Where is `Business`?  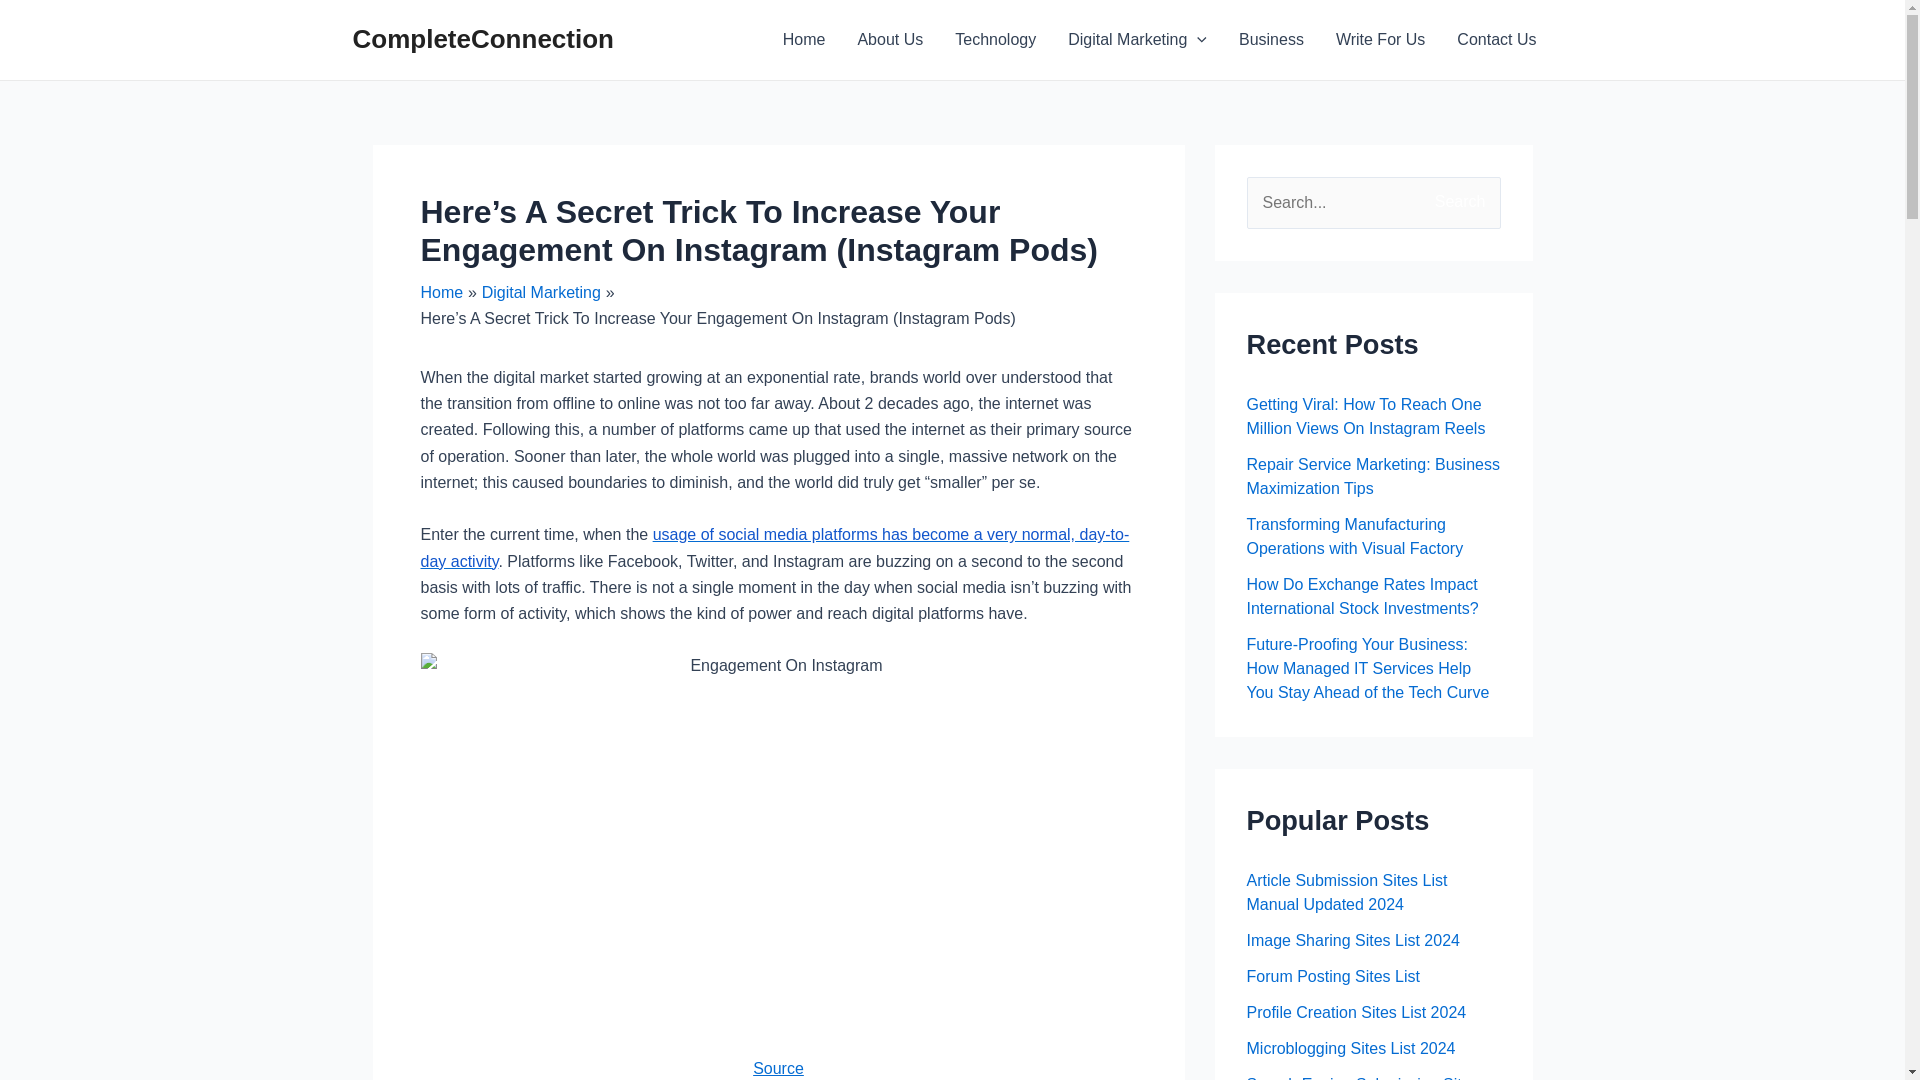 Business is located at coordinates (1272, 40).